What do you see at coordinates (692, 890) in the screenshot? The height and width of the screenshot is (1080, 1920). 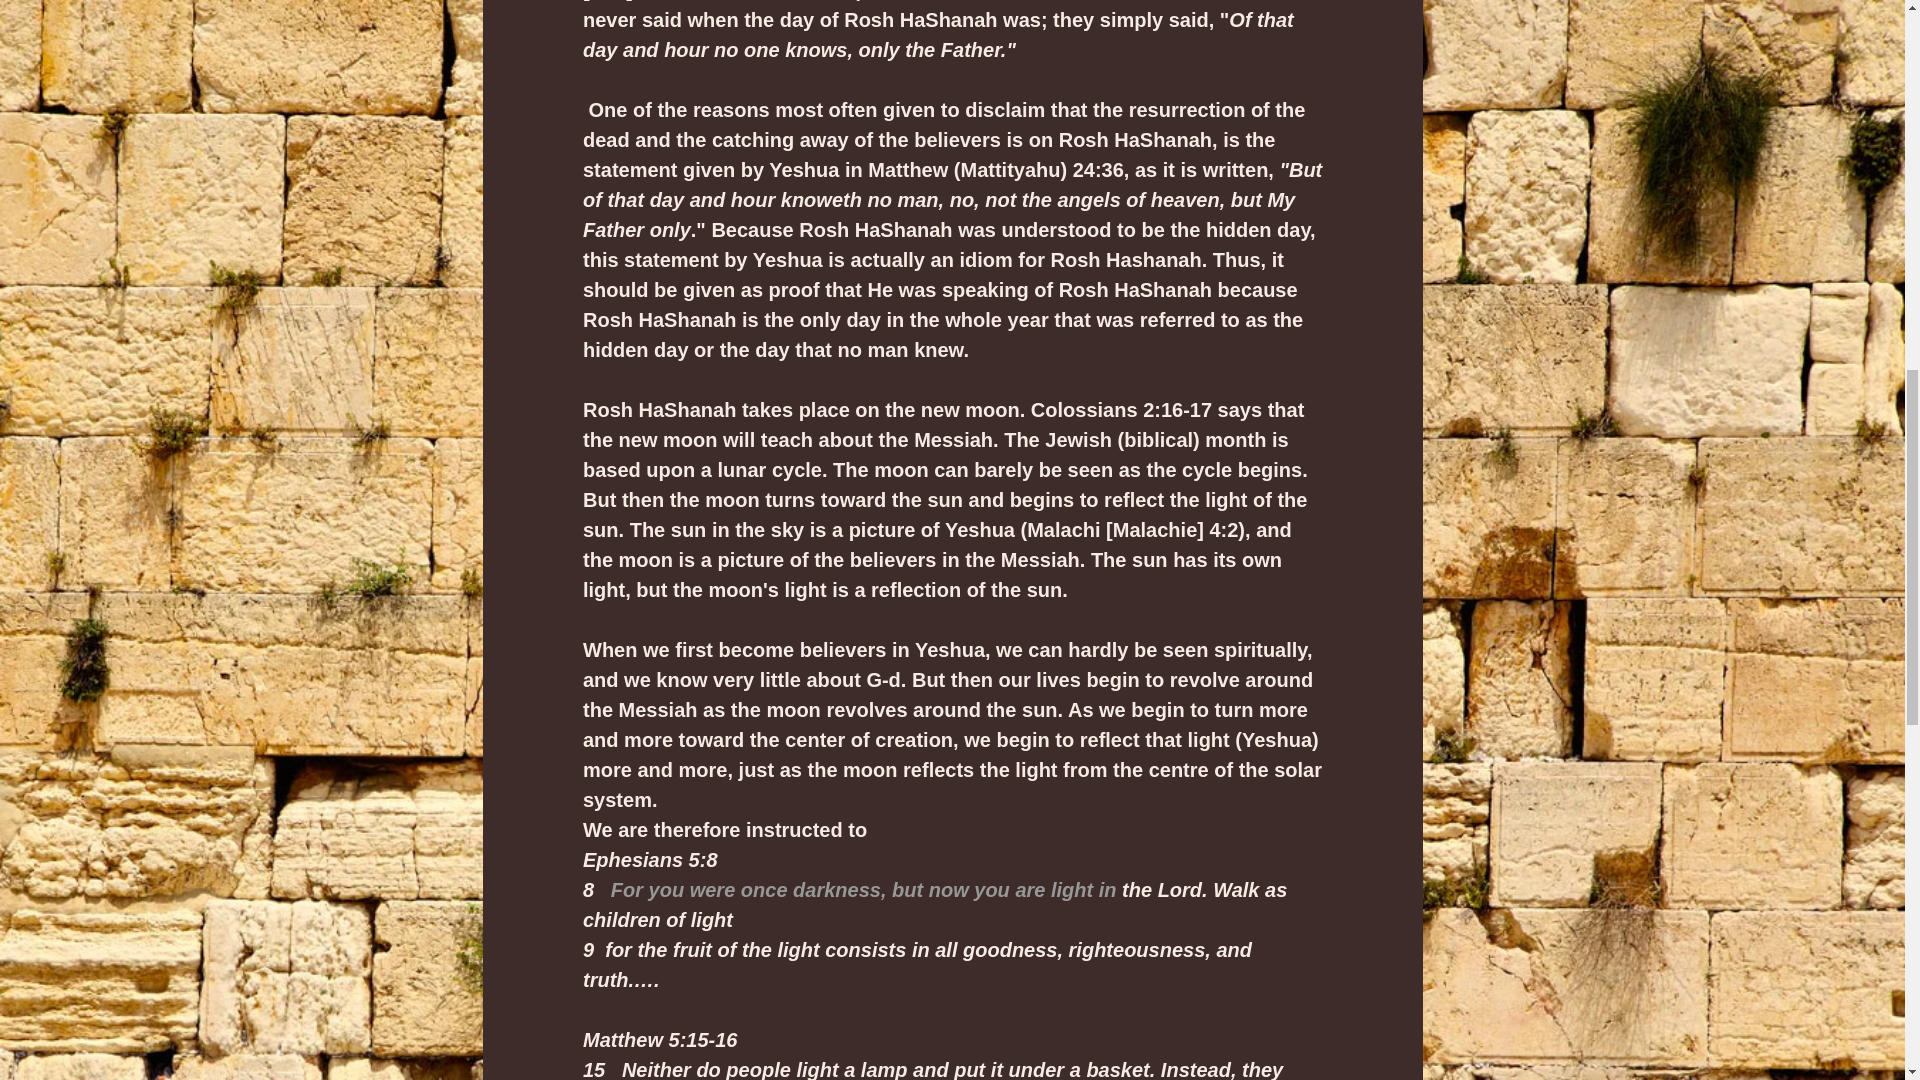 I see `you were` at bounding box center [692, 890].